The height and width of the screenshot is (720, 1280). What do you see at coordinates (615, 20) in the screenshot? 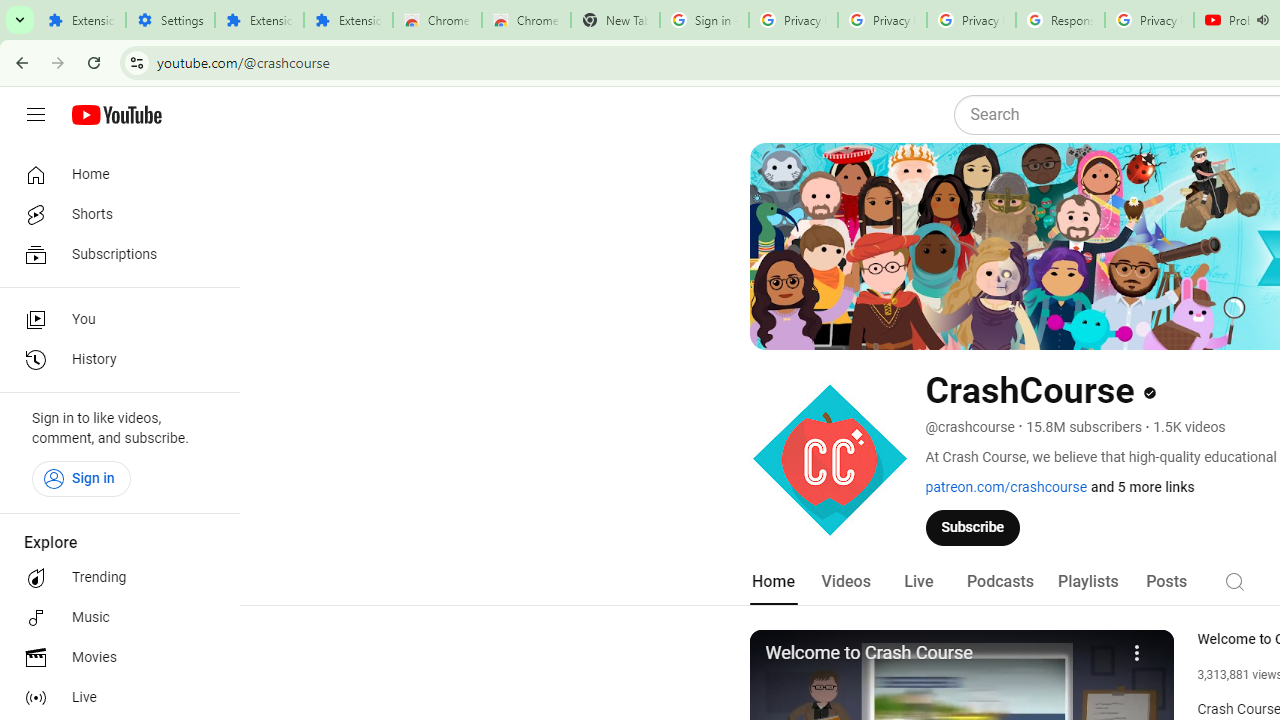
I see `New Tab` at bounding box center [615, 20].